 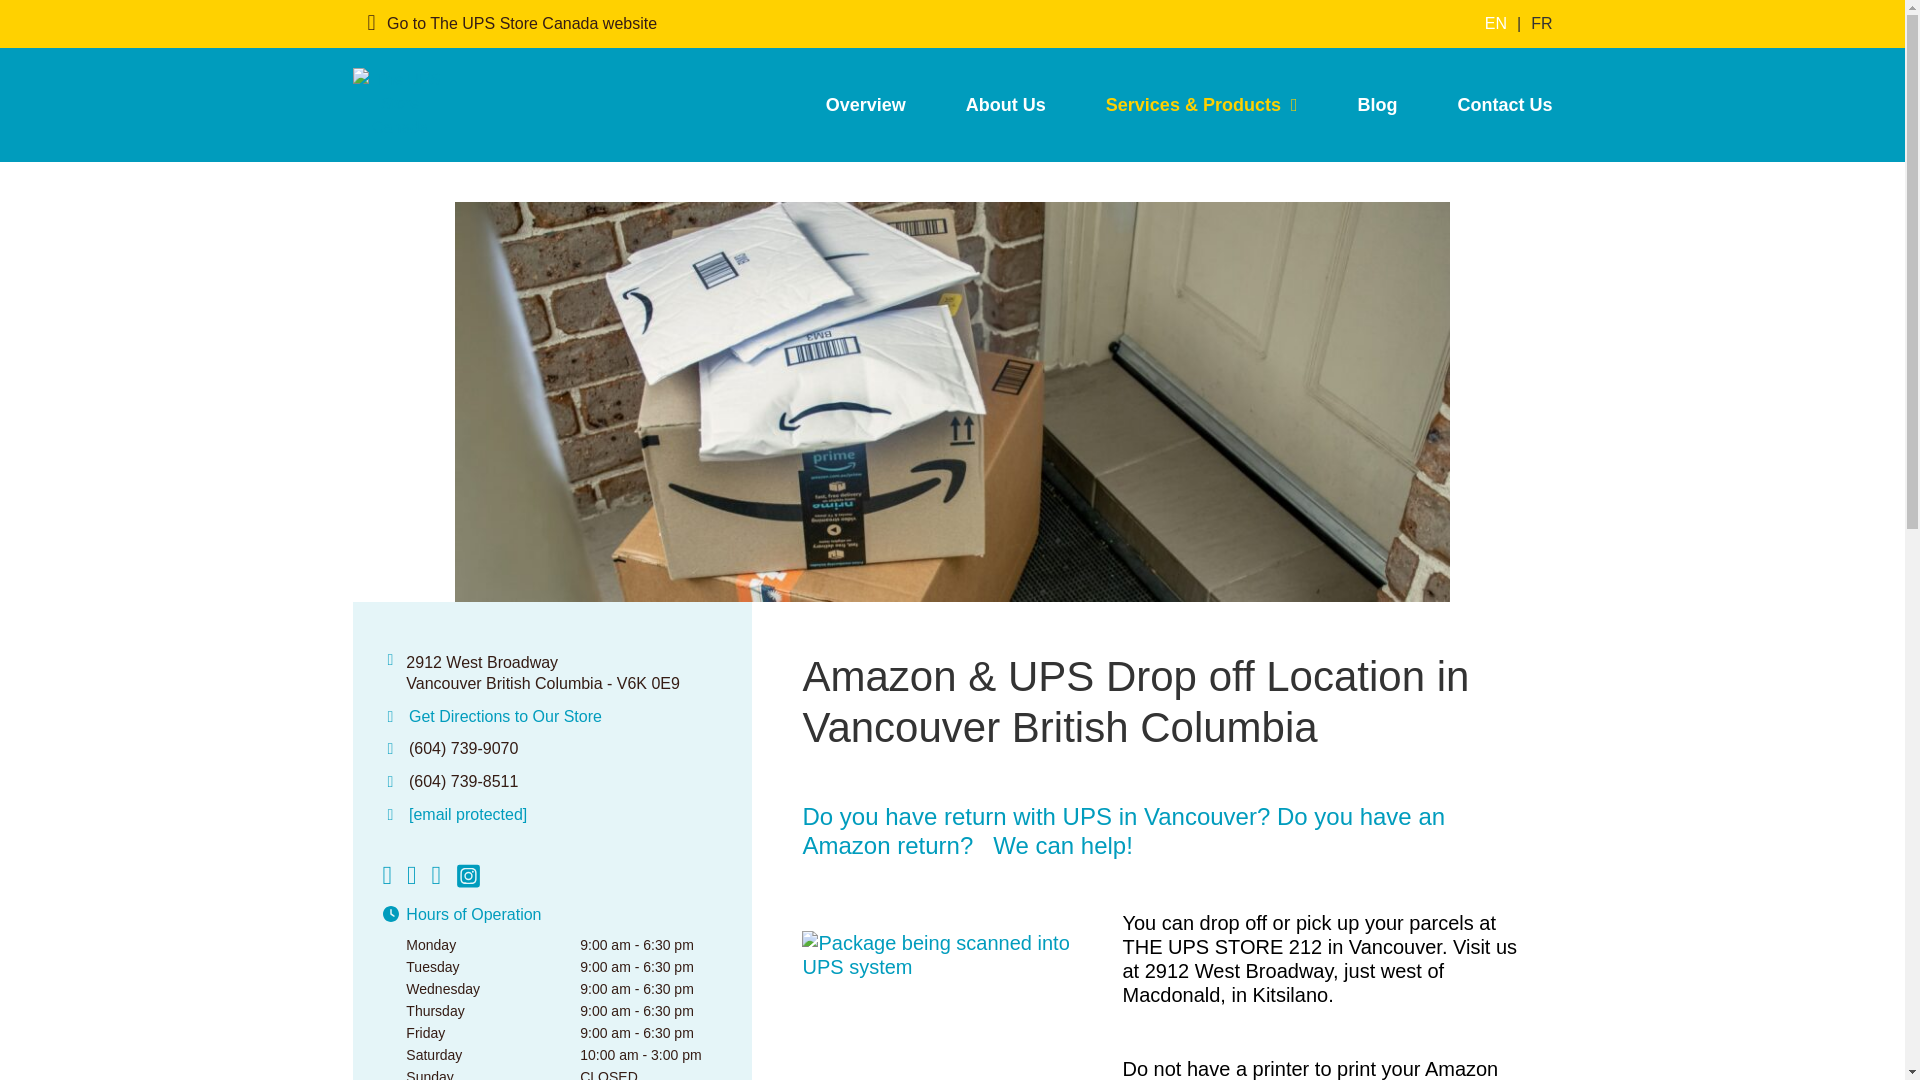 I want to click on EN, so click(x=1496, y=24).